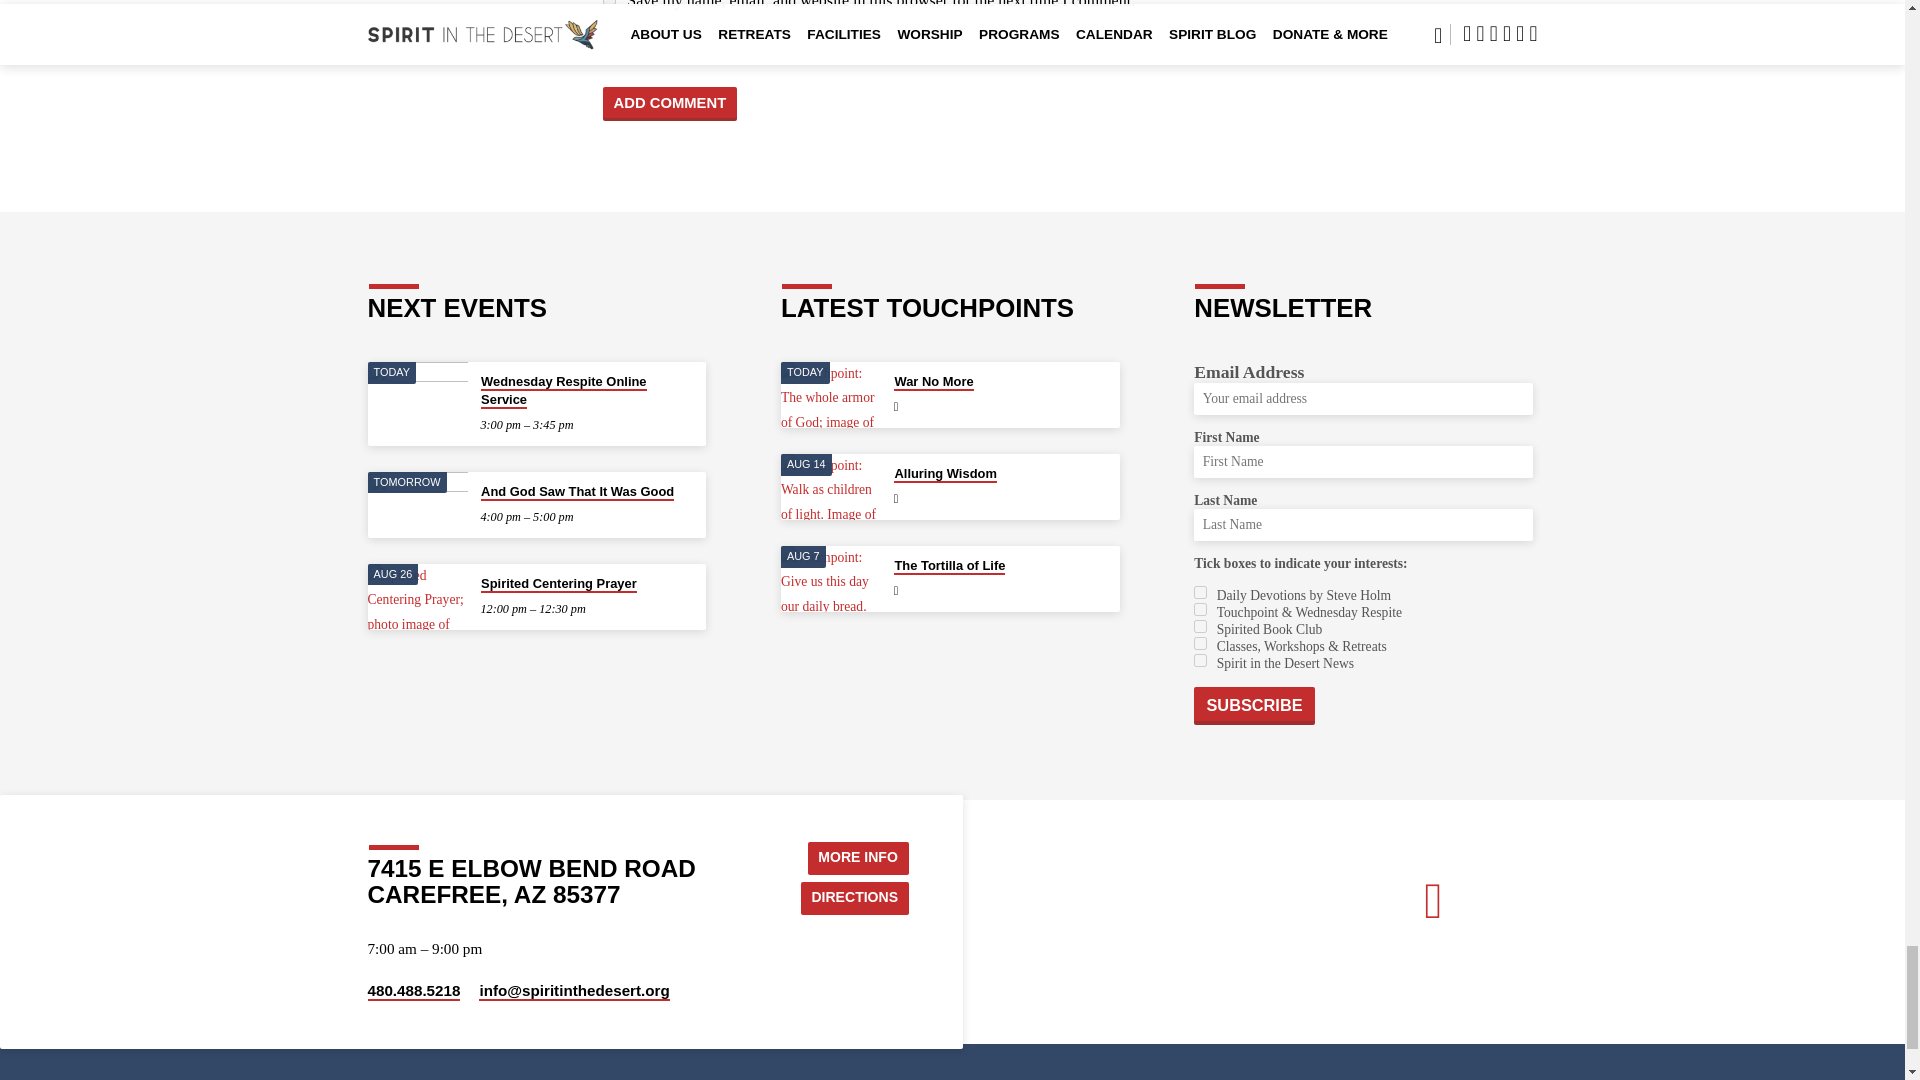  Describe the element at coordinates (1200, 644) in the screenshot. I see `e15f548fa0` at that location.